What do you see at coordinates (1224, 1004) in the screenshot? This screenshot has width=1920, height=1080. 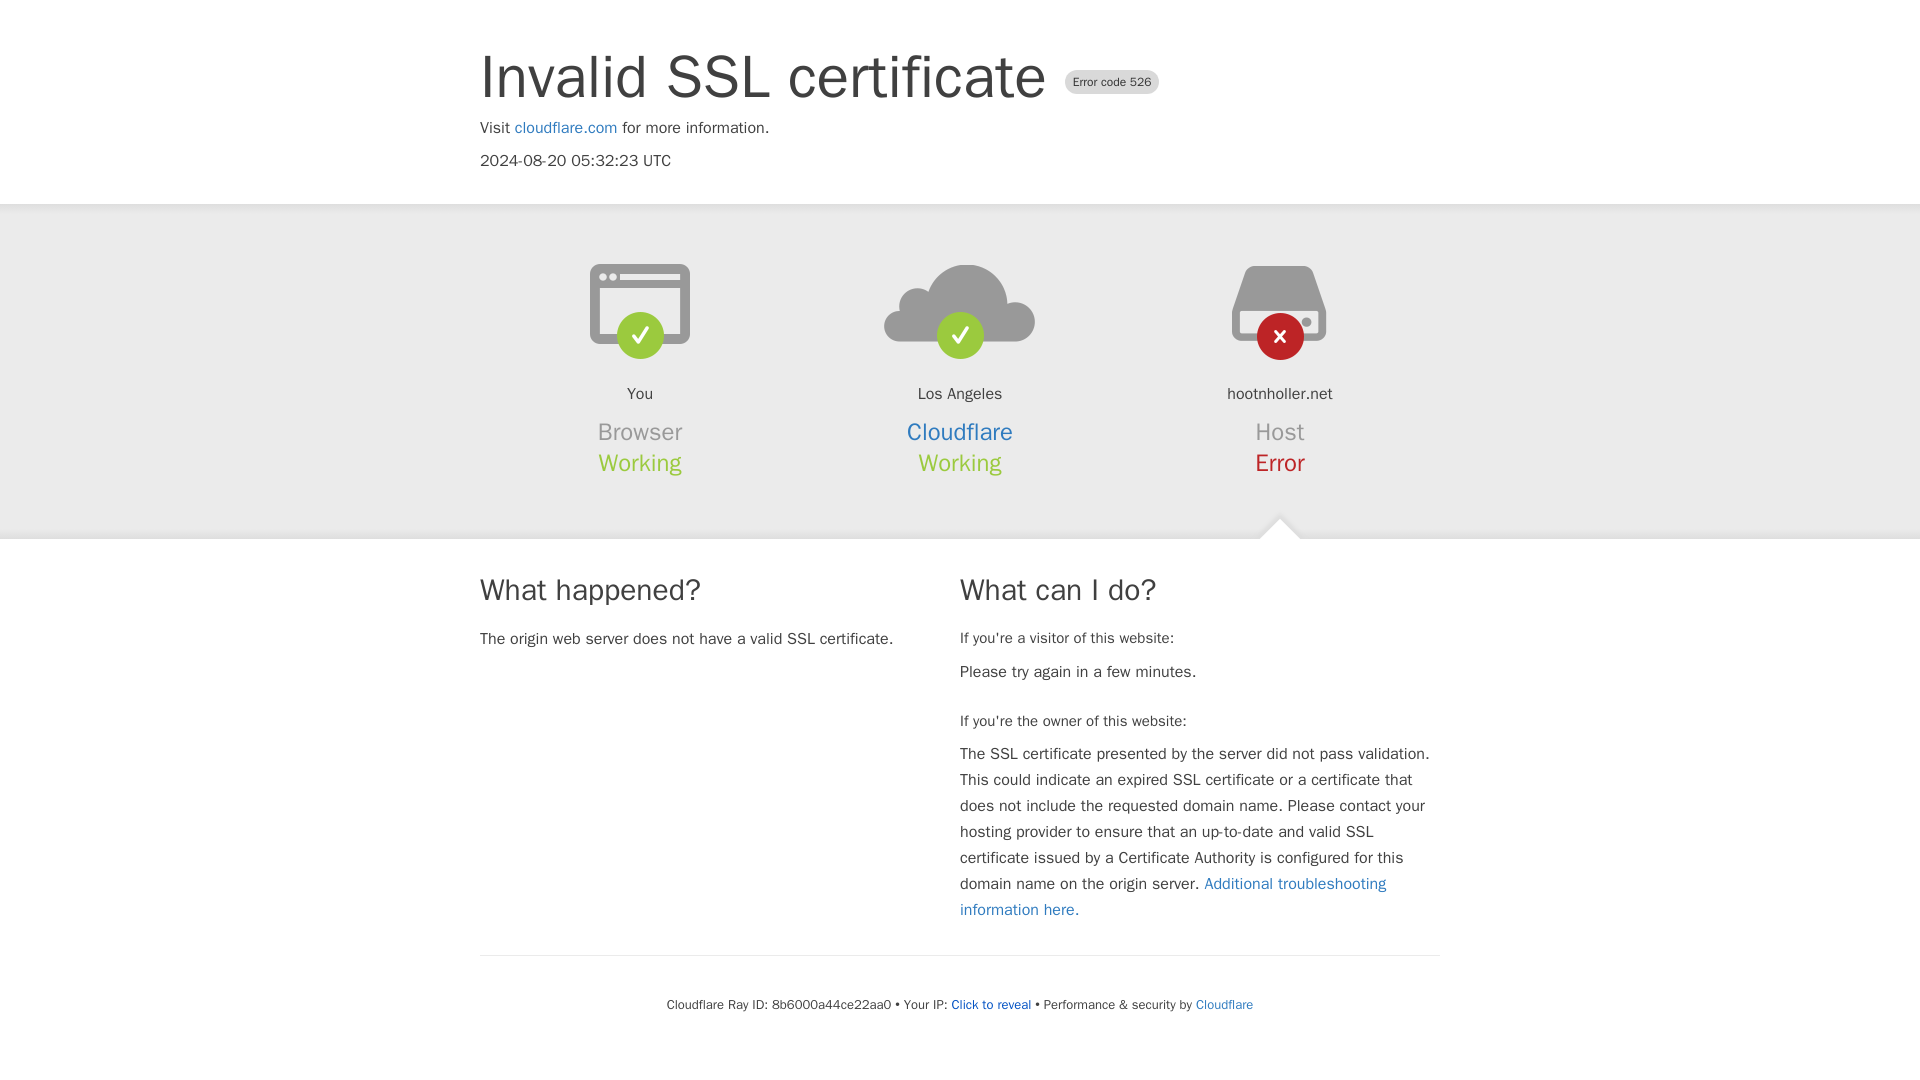 I see `Cloudflare` at bounding box center [1224, 1004].